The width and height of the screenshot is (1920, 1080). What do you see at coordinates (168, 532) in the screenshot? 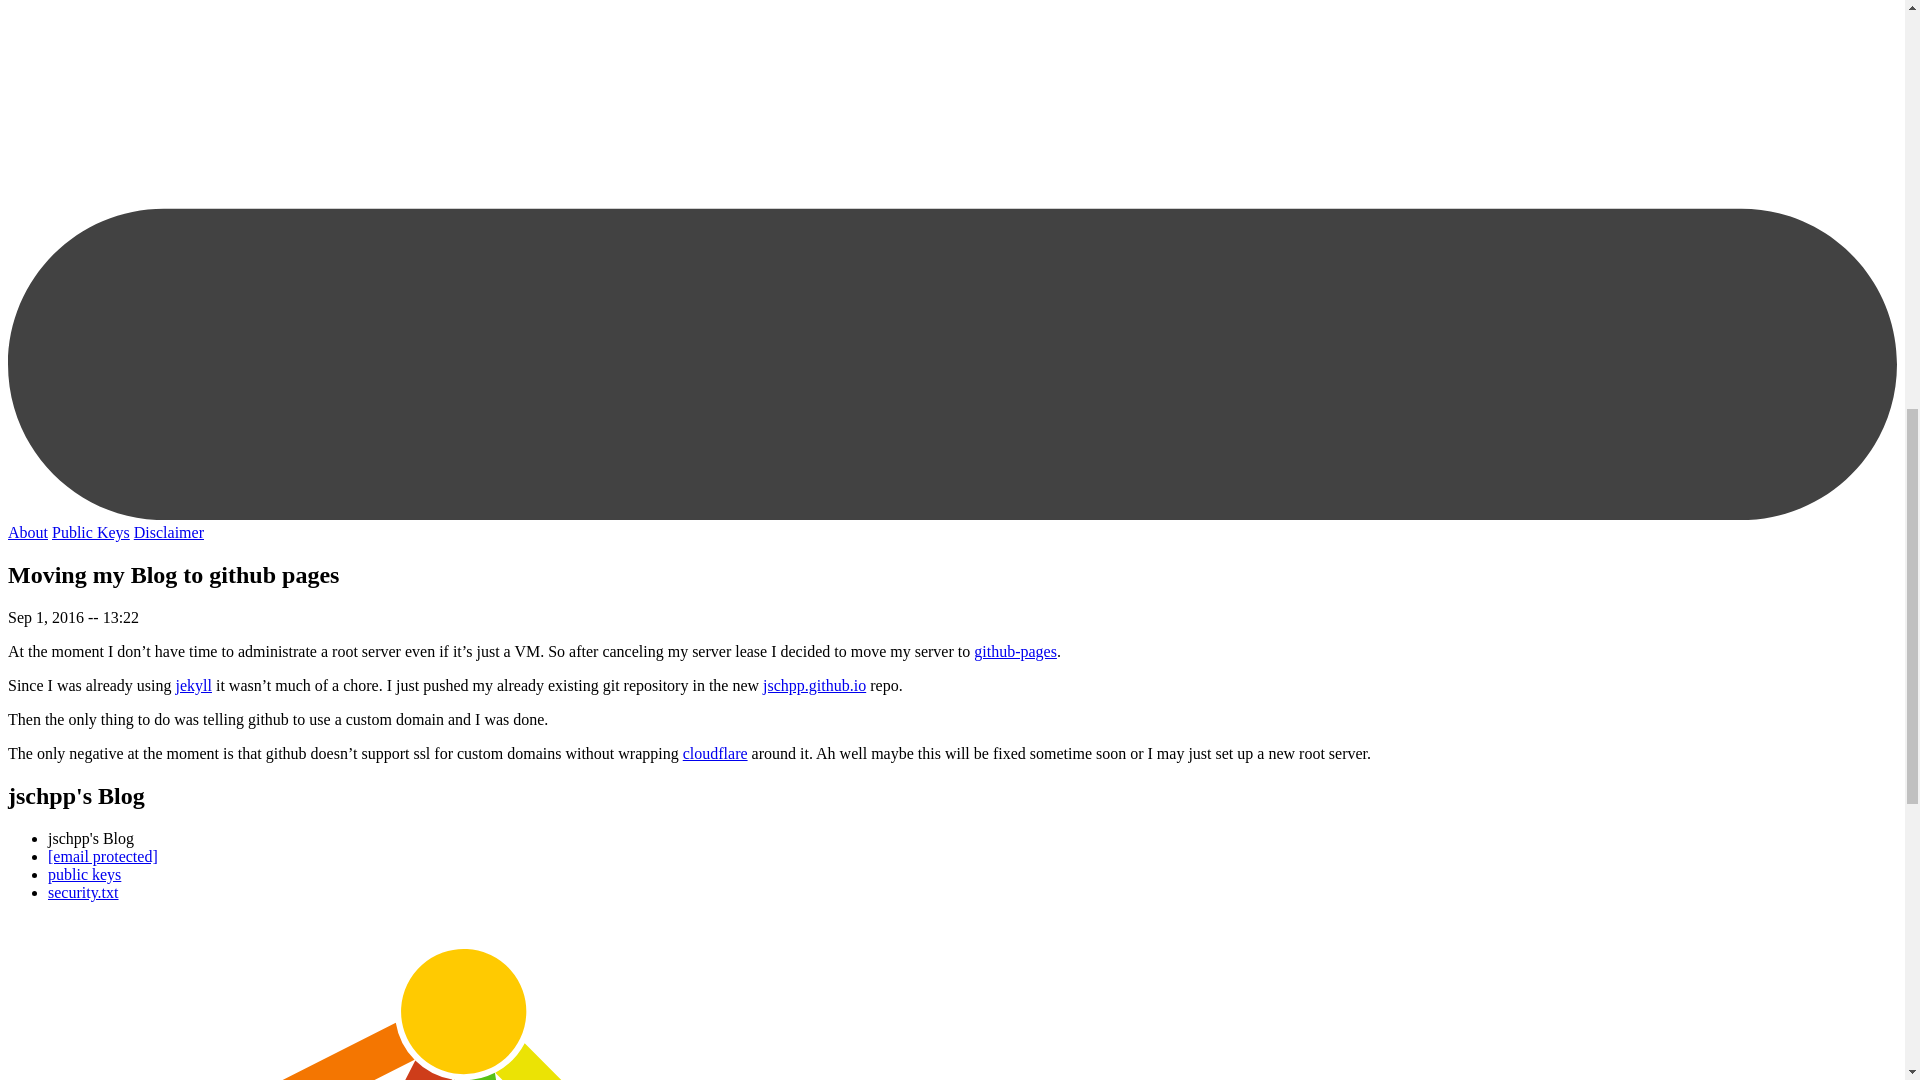
I see `Disclaimer` at bounding box center [168, 532].